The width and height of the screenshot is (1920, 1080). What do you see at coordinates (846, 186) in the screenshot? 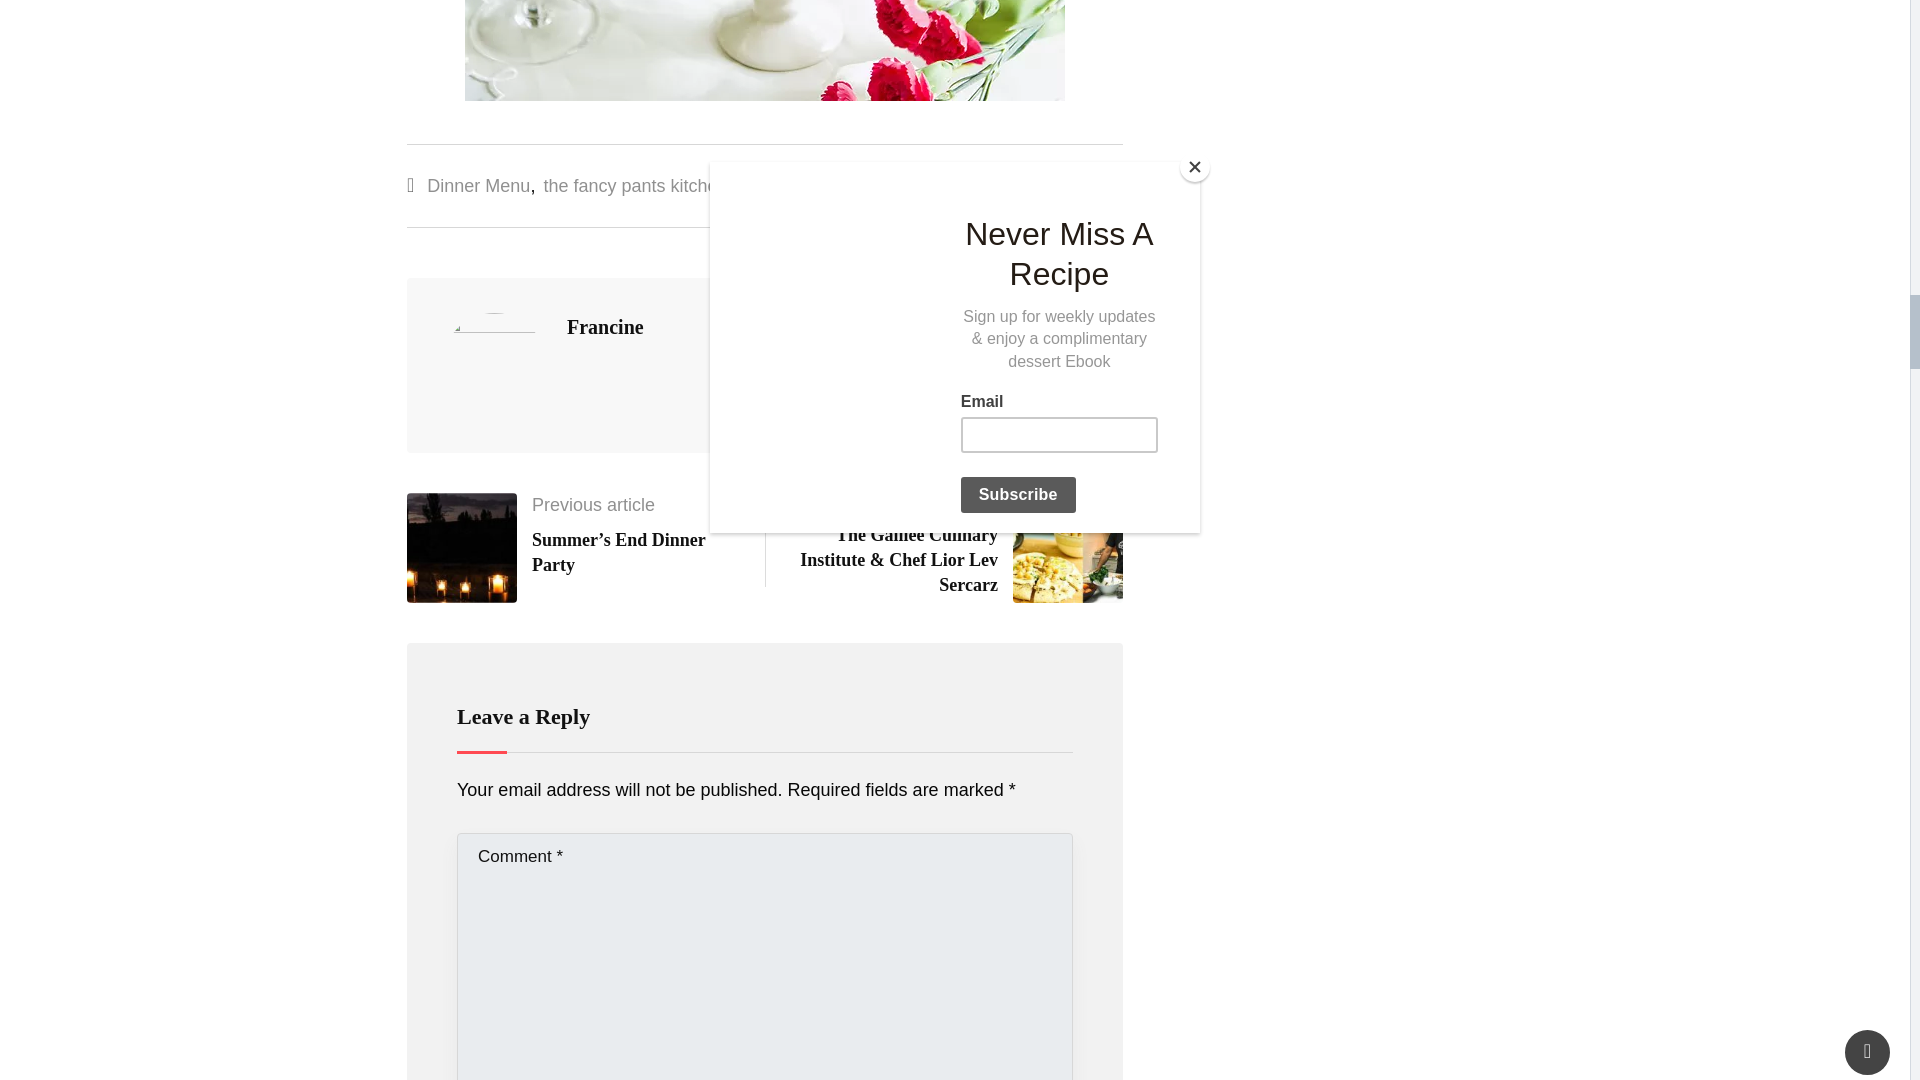
I see `Valentine's Day Dinner Menu` at bounding box center [846, 186].